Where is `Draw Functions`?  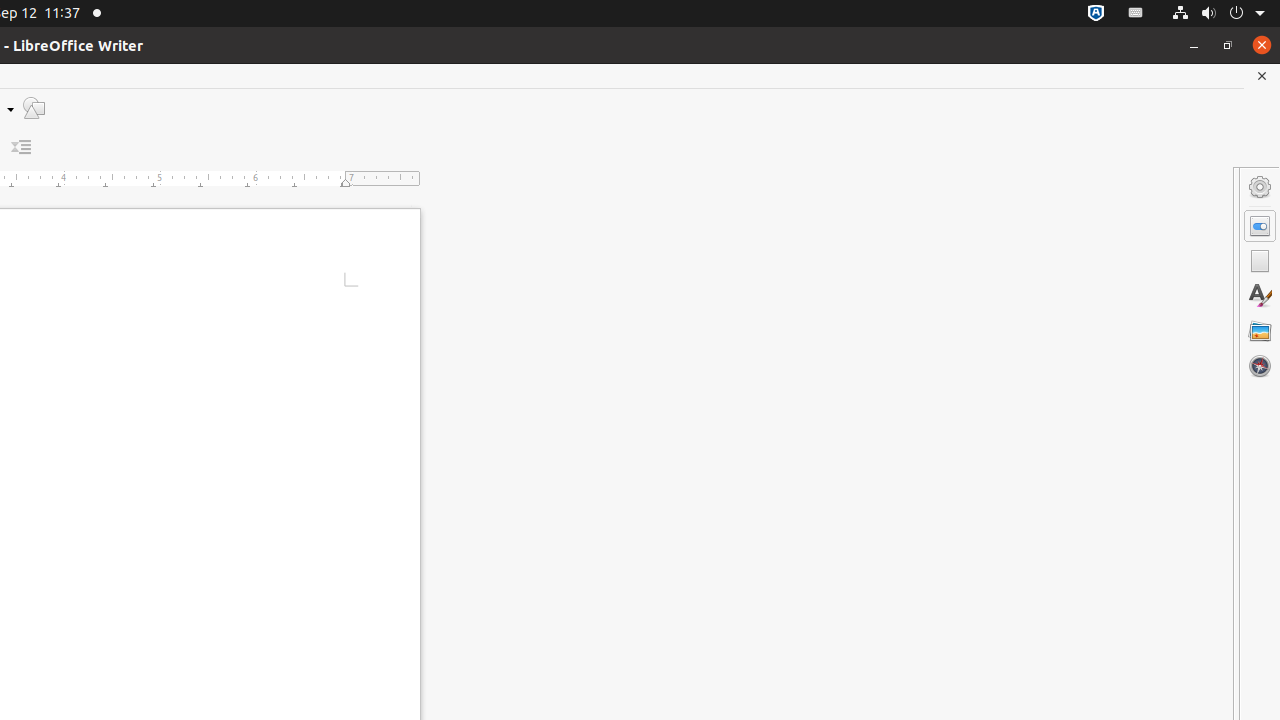
Draw Functions is located at coordinates (34, 108).